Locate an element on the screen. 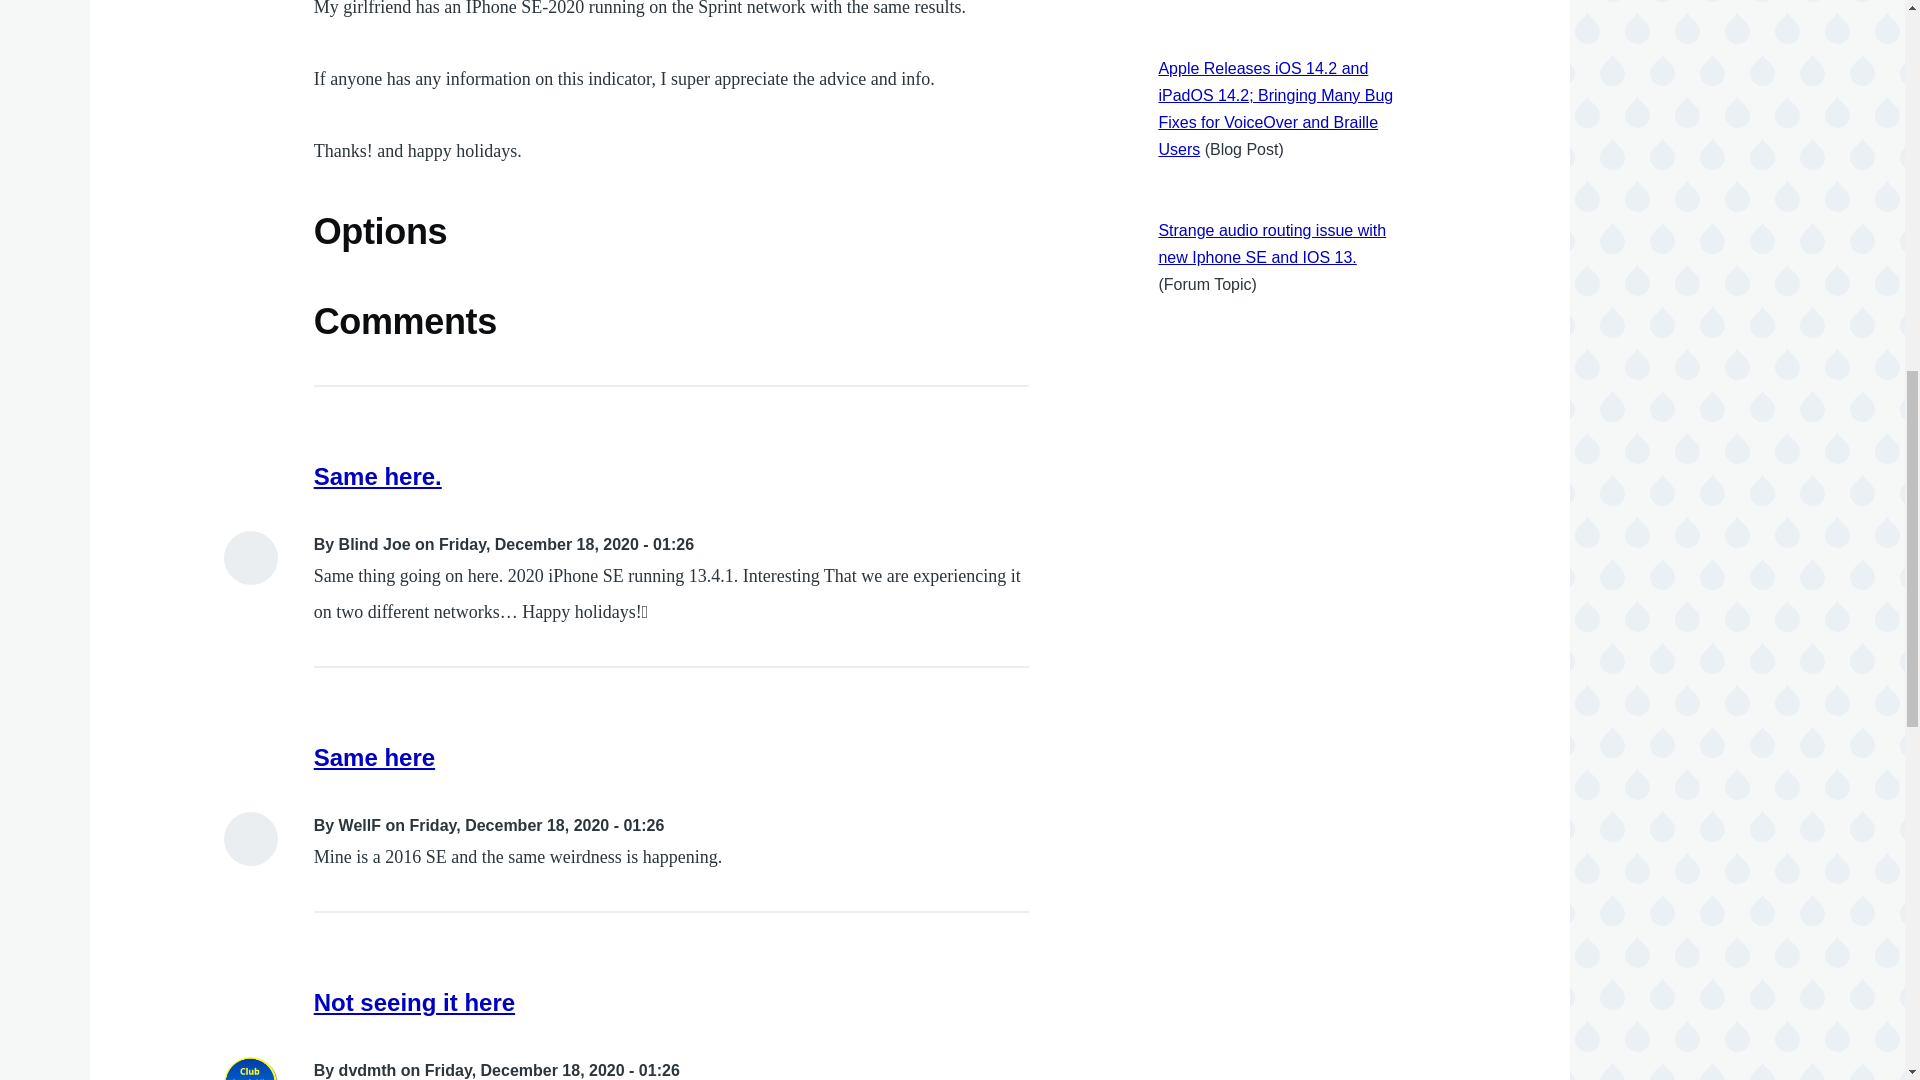  Same here is located at coordinates (374, 758).